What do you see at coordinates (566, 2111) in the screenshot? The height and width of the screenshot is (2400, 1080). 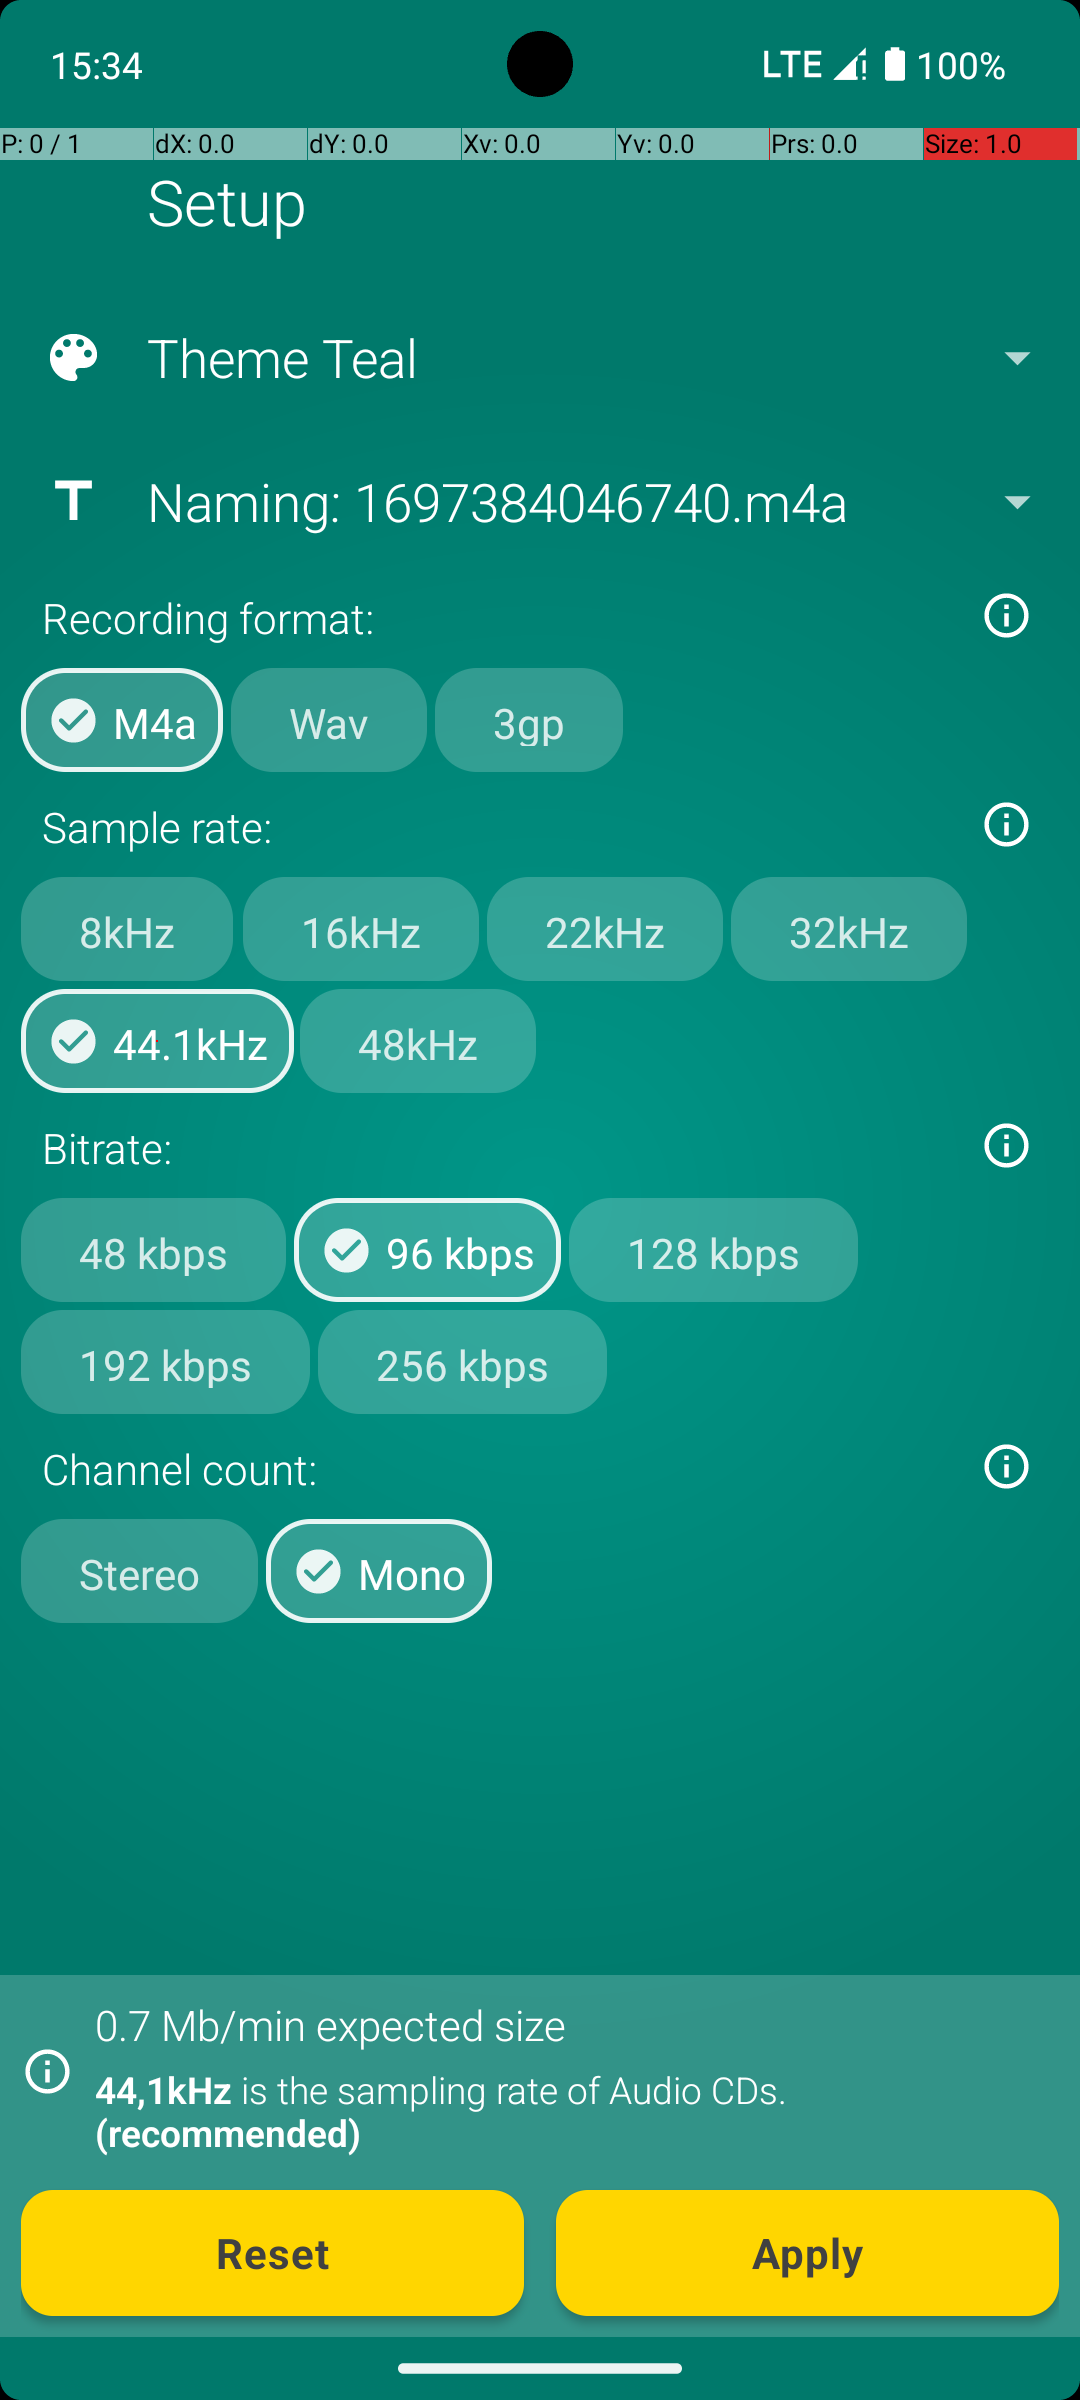 I see `44,1kHz is the sampling rate of Audio CDs. (recommended)` at bounding box center [566, 2111].